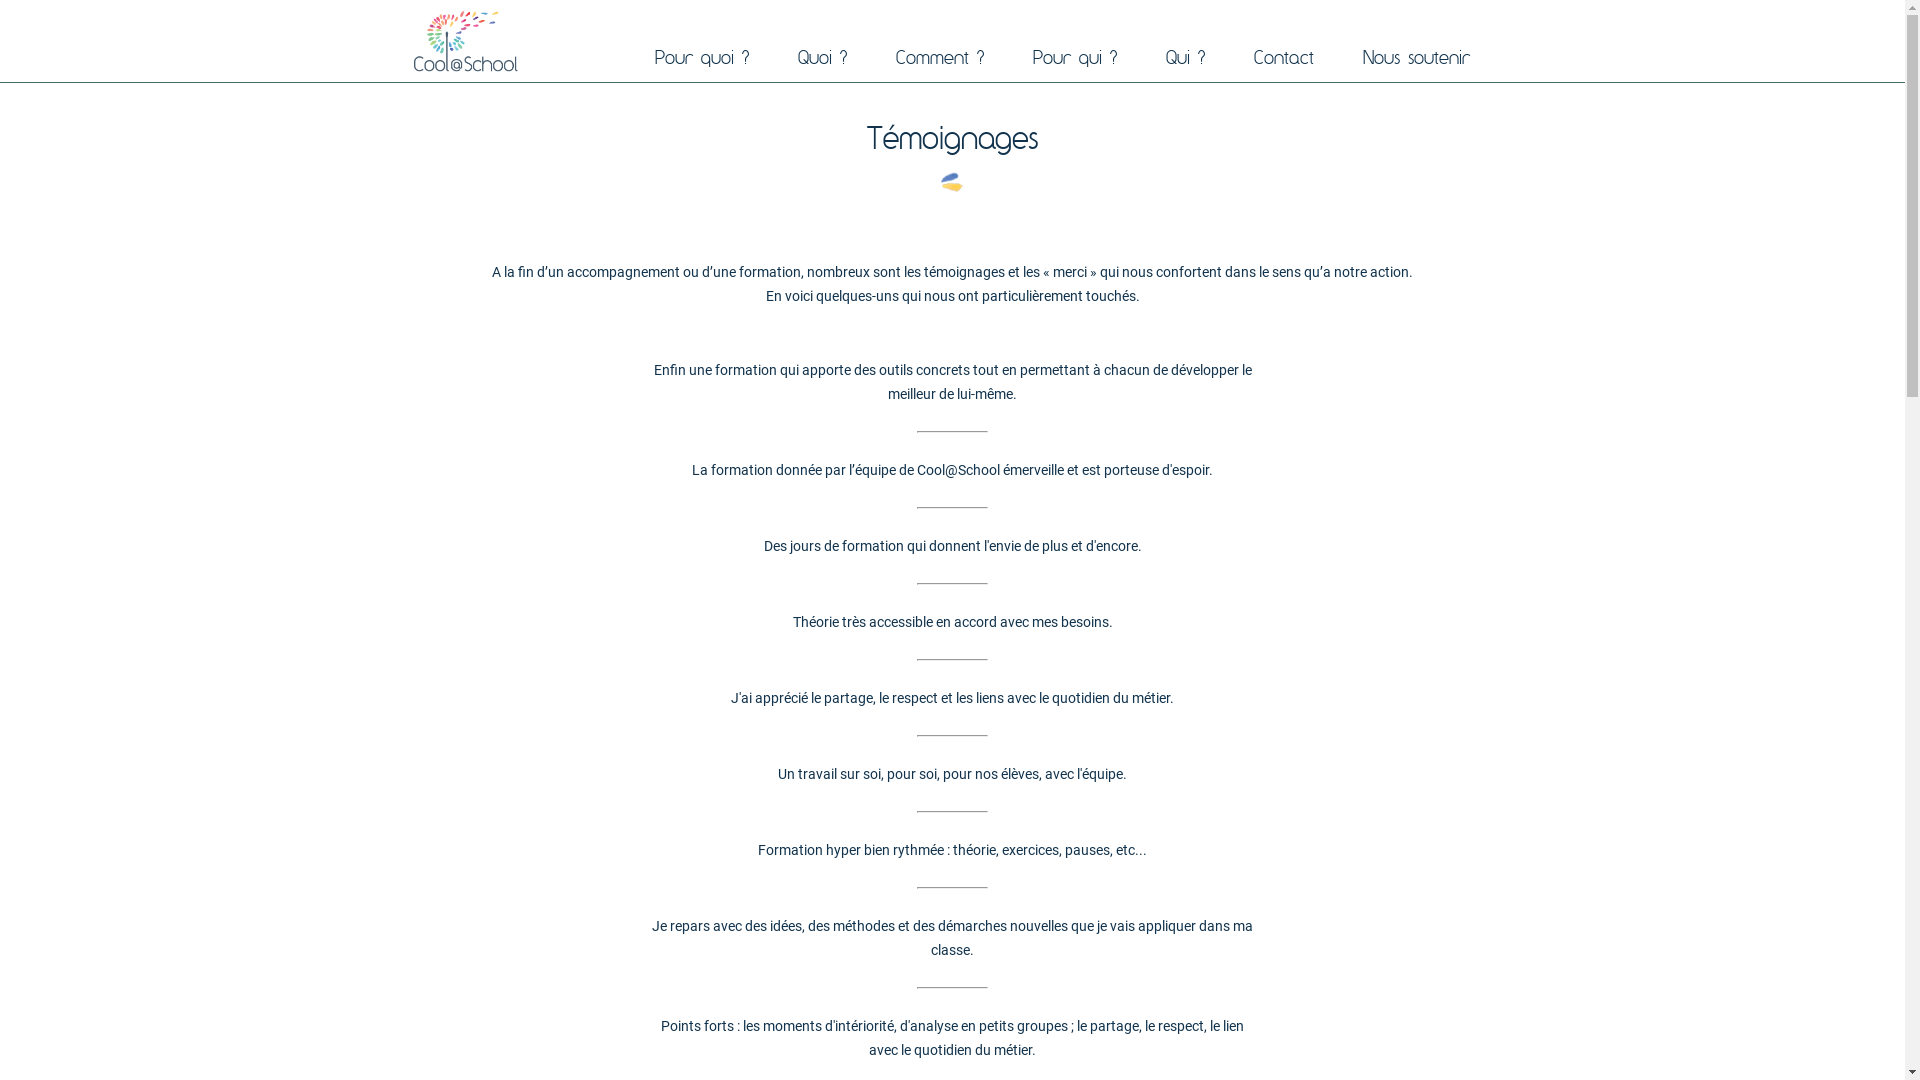 The image size is (1920, 1080). What do you see at coordinates (1416, 56) in the screenshot?
I see `Nous soutenir` at bounding box center [1416, 56].